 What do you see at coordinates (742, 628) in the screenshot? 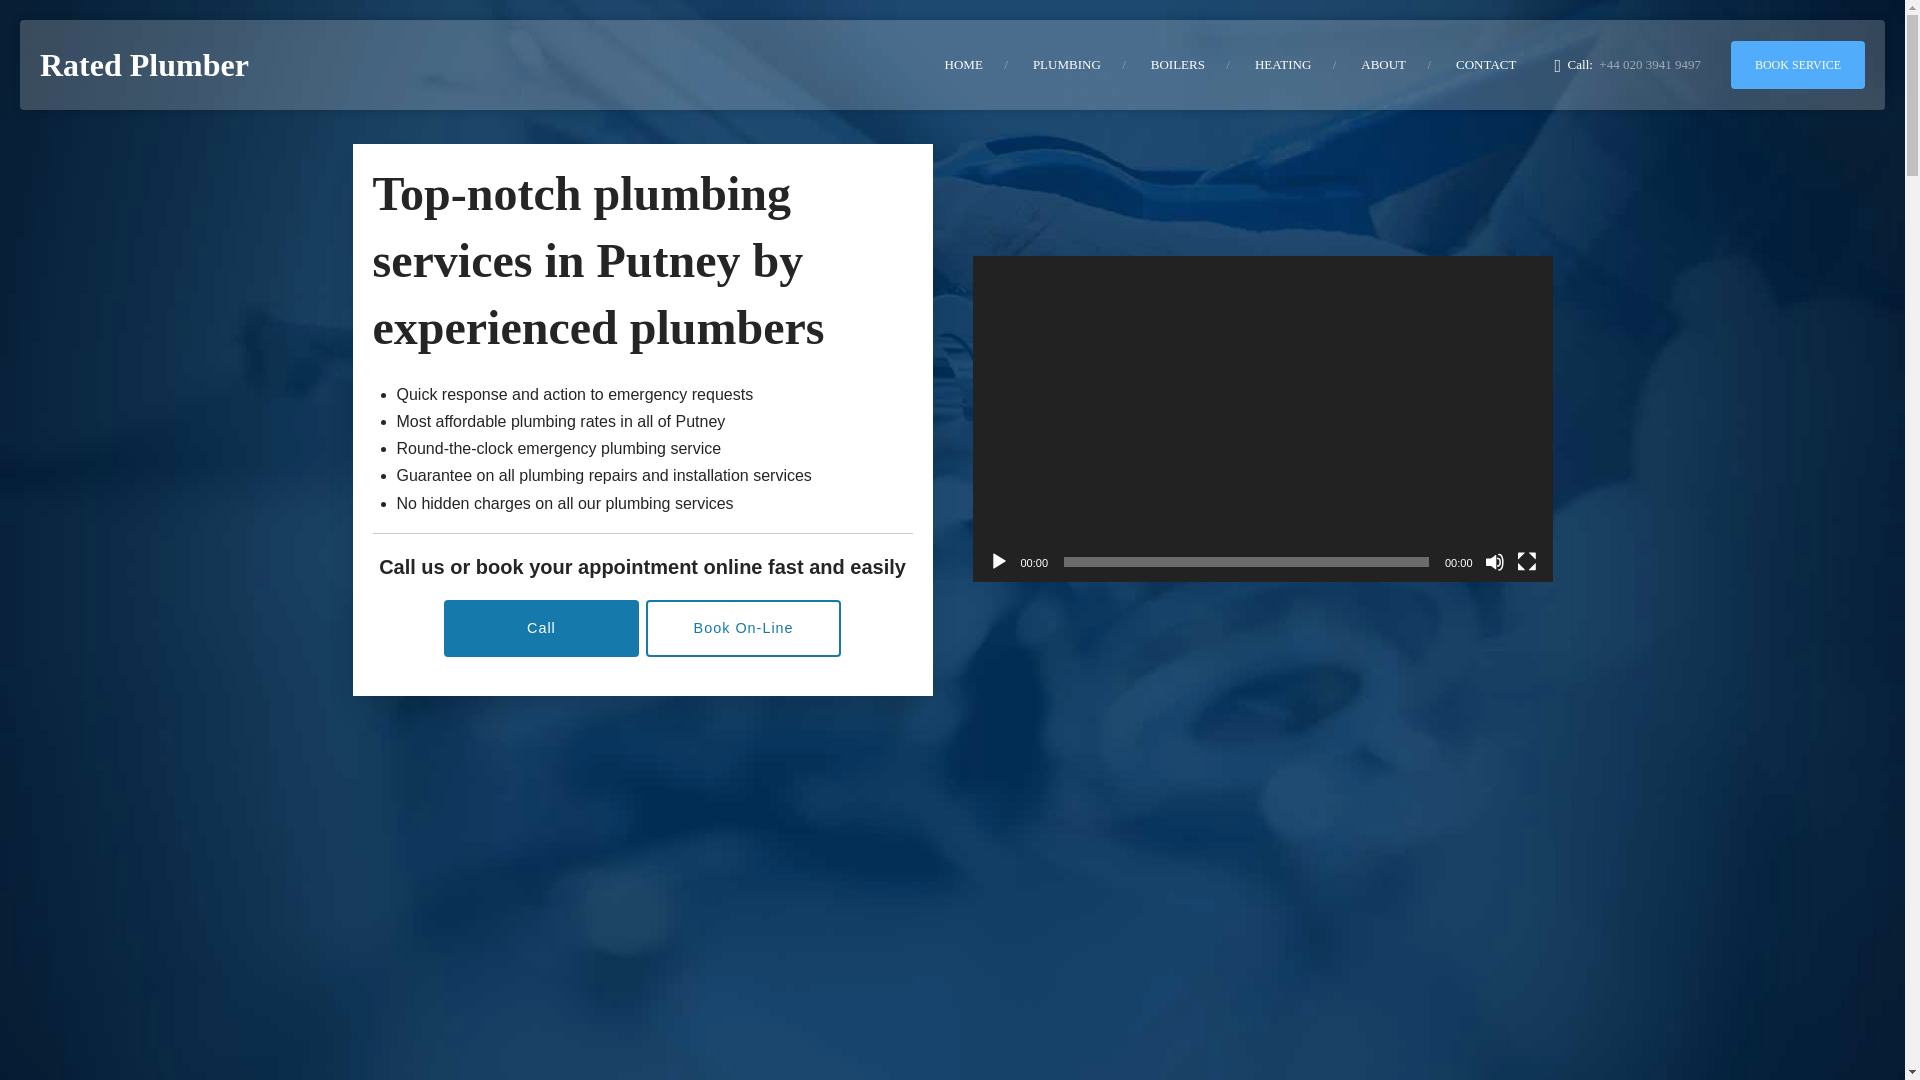
I see `Book On-Line` at bounding box center [742, 628].